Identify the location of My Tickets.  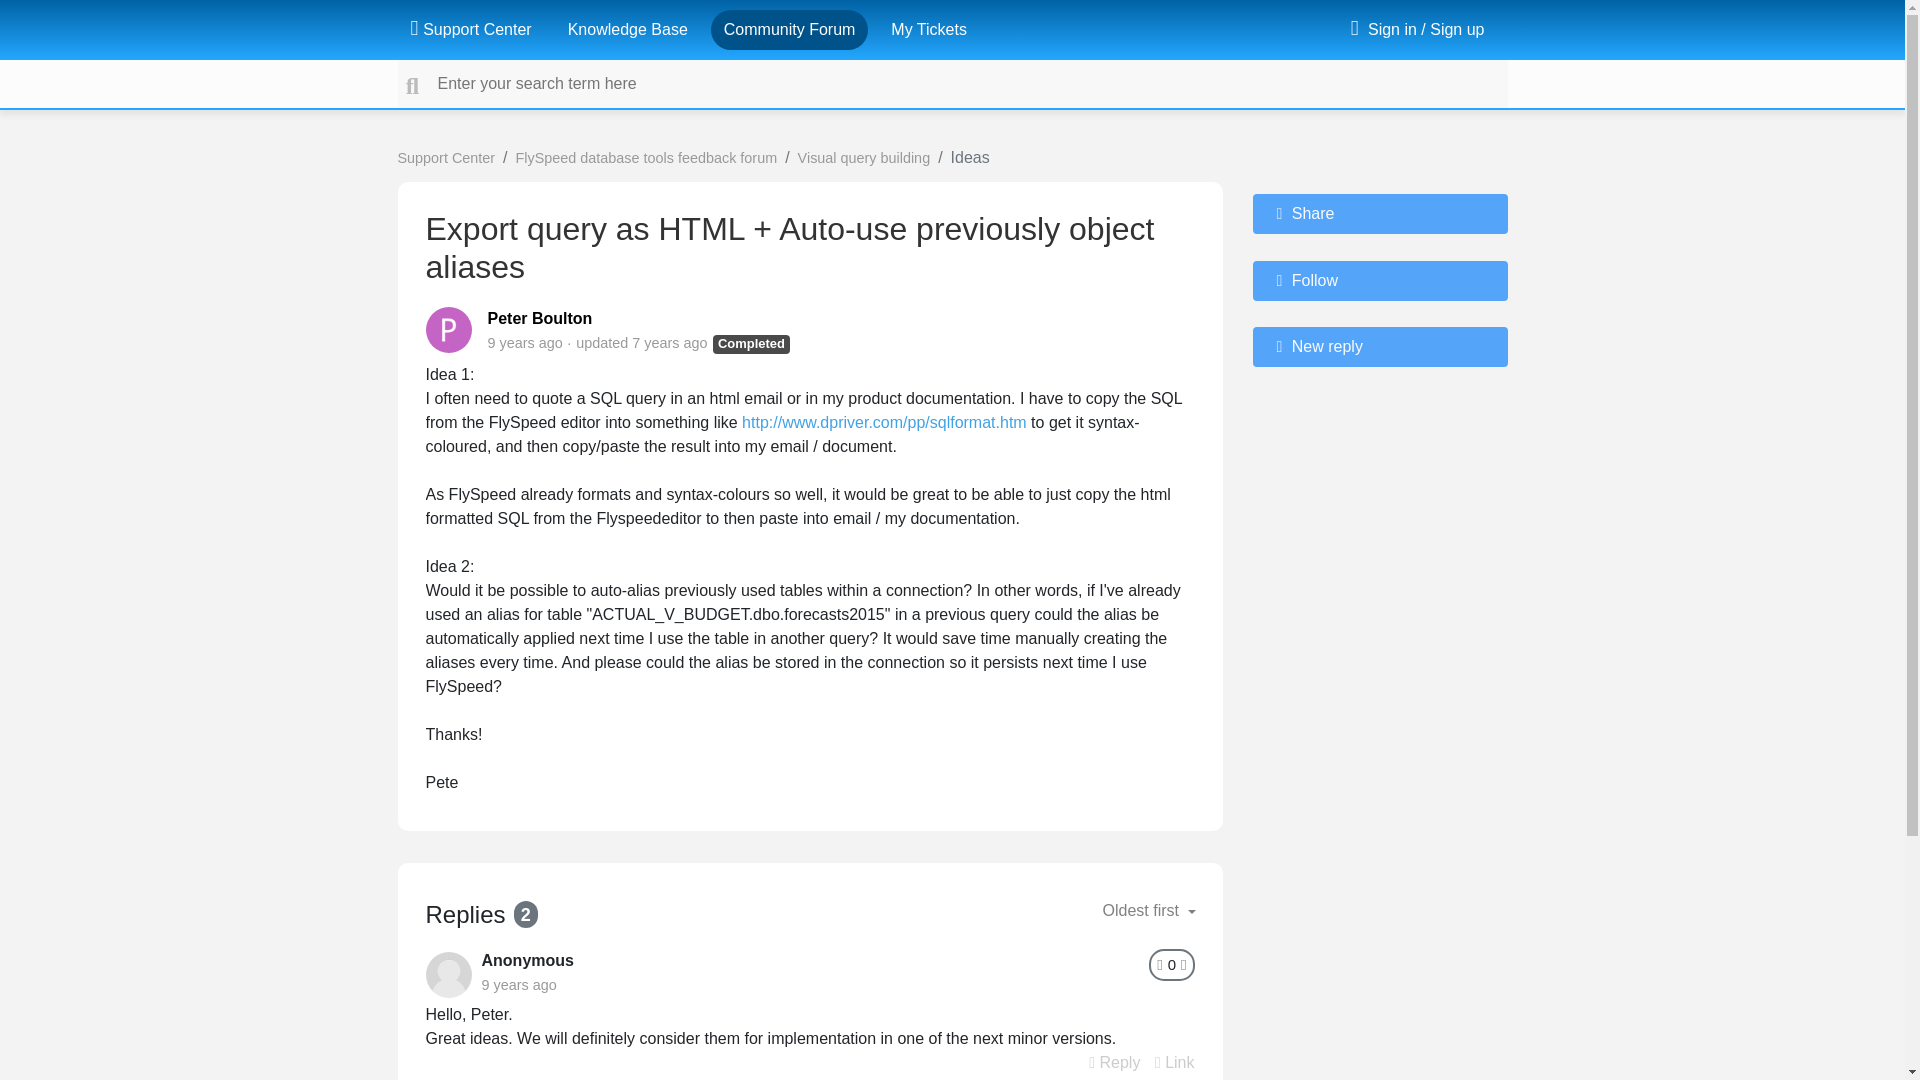
(929, 29).